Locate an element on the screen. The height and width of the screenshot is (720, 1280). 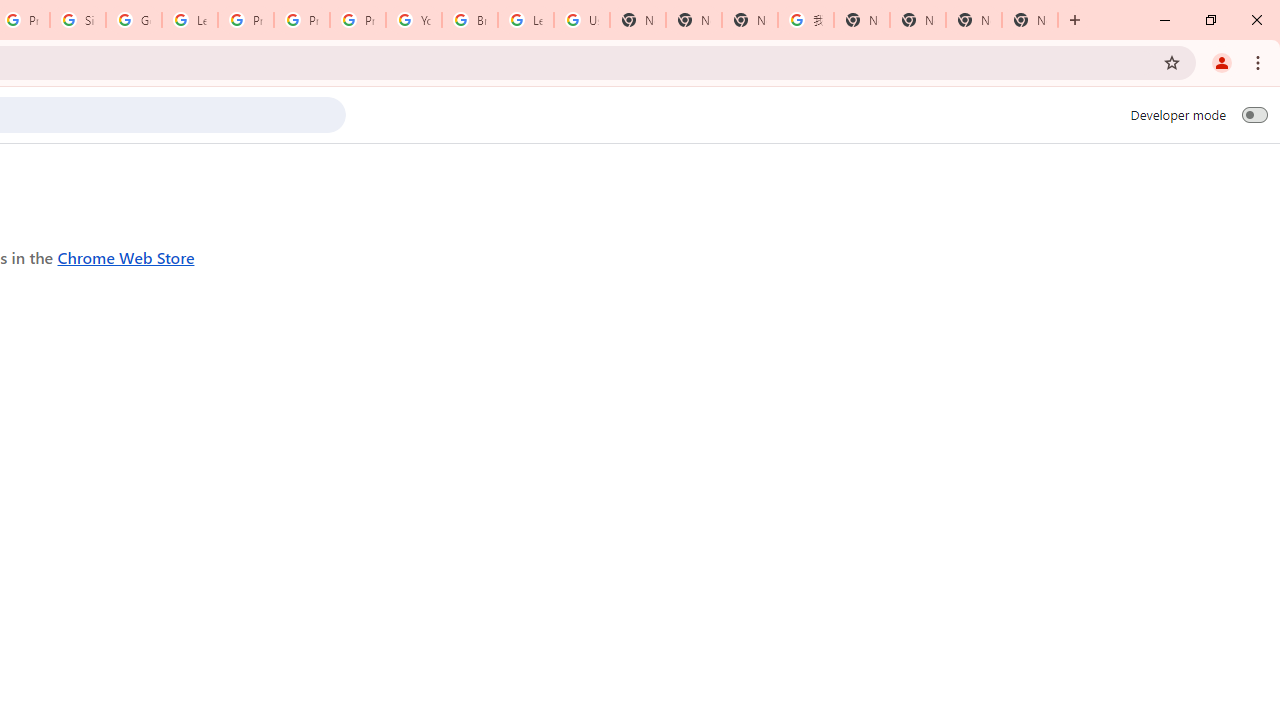
Browse Chrome as a guest - Computer - Google Chrome Help is located at coordinates (469, 20).